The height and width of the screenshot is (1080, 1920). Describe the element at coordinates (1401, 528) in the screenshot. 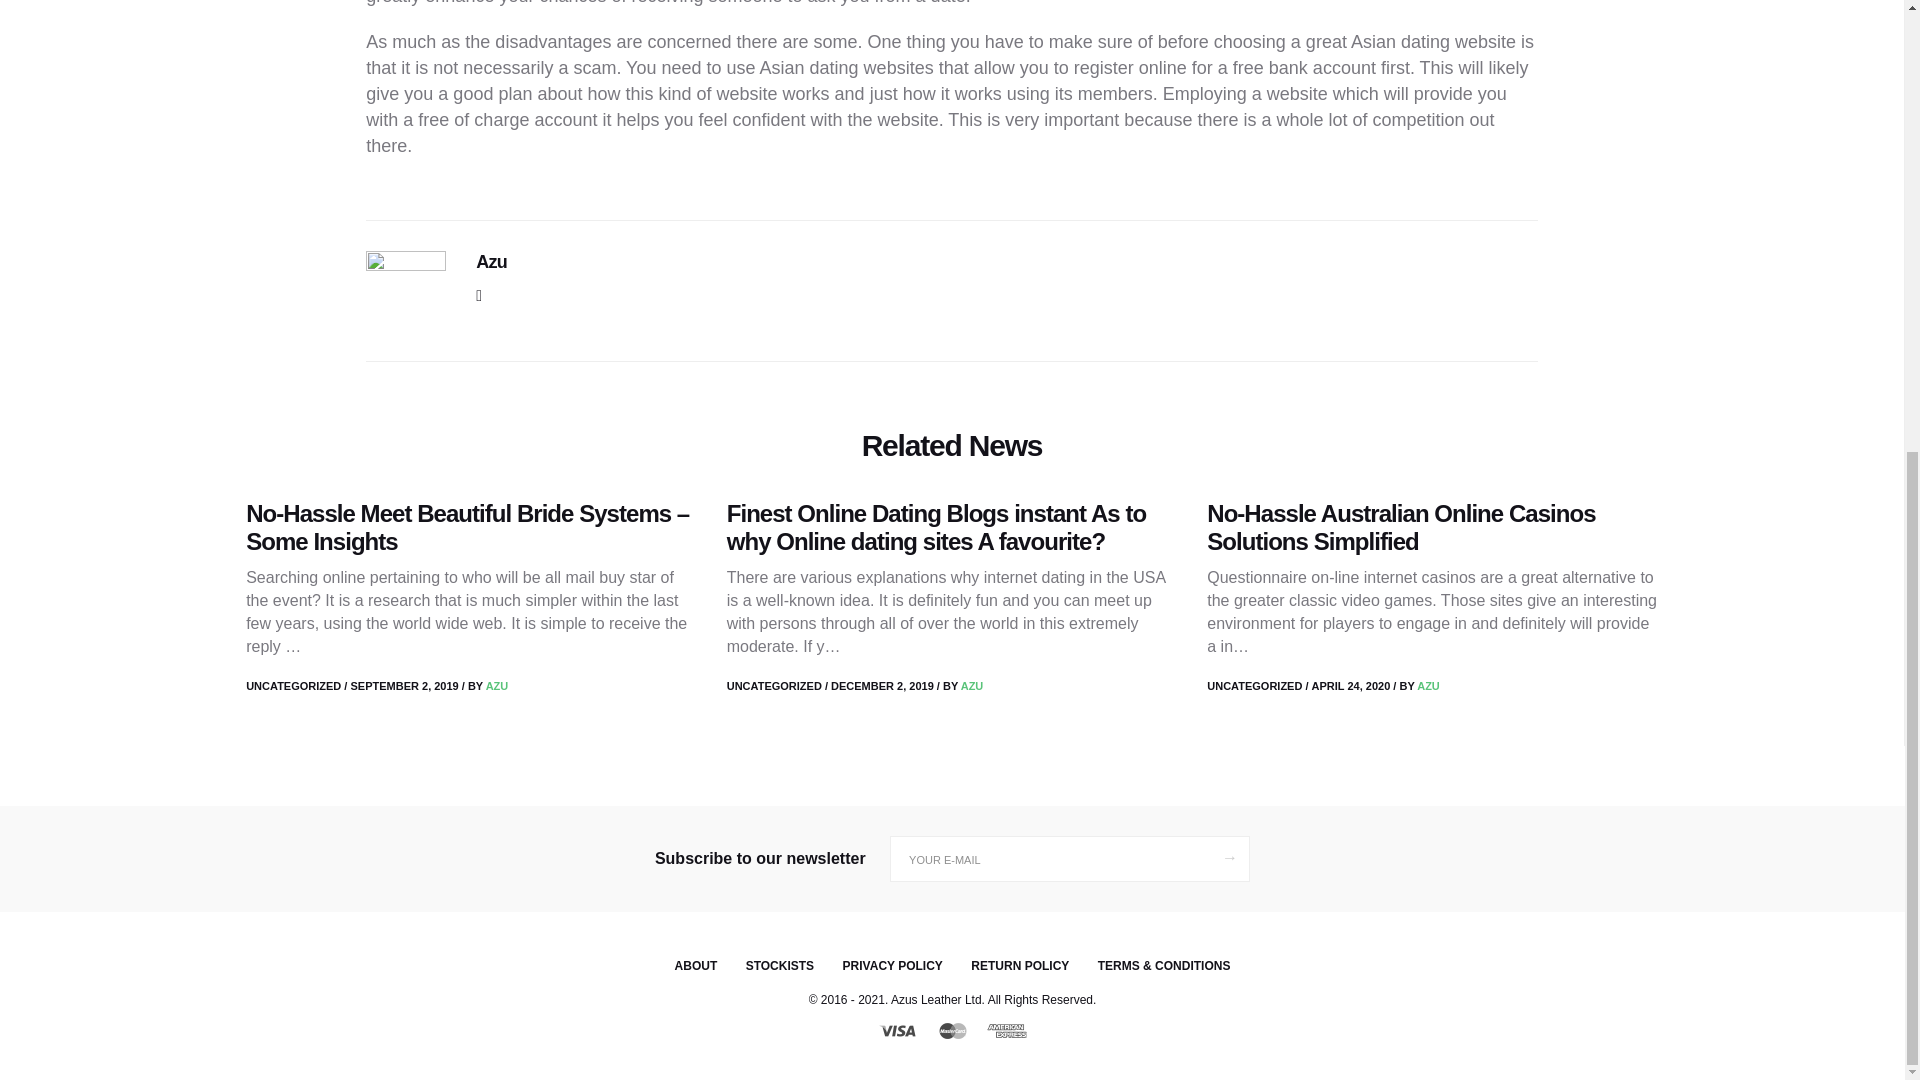

I see `No-Hassle Australian Online Casinos Solutions Simplified` at that location.